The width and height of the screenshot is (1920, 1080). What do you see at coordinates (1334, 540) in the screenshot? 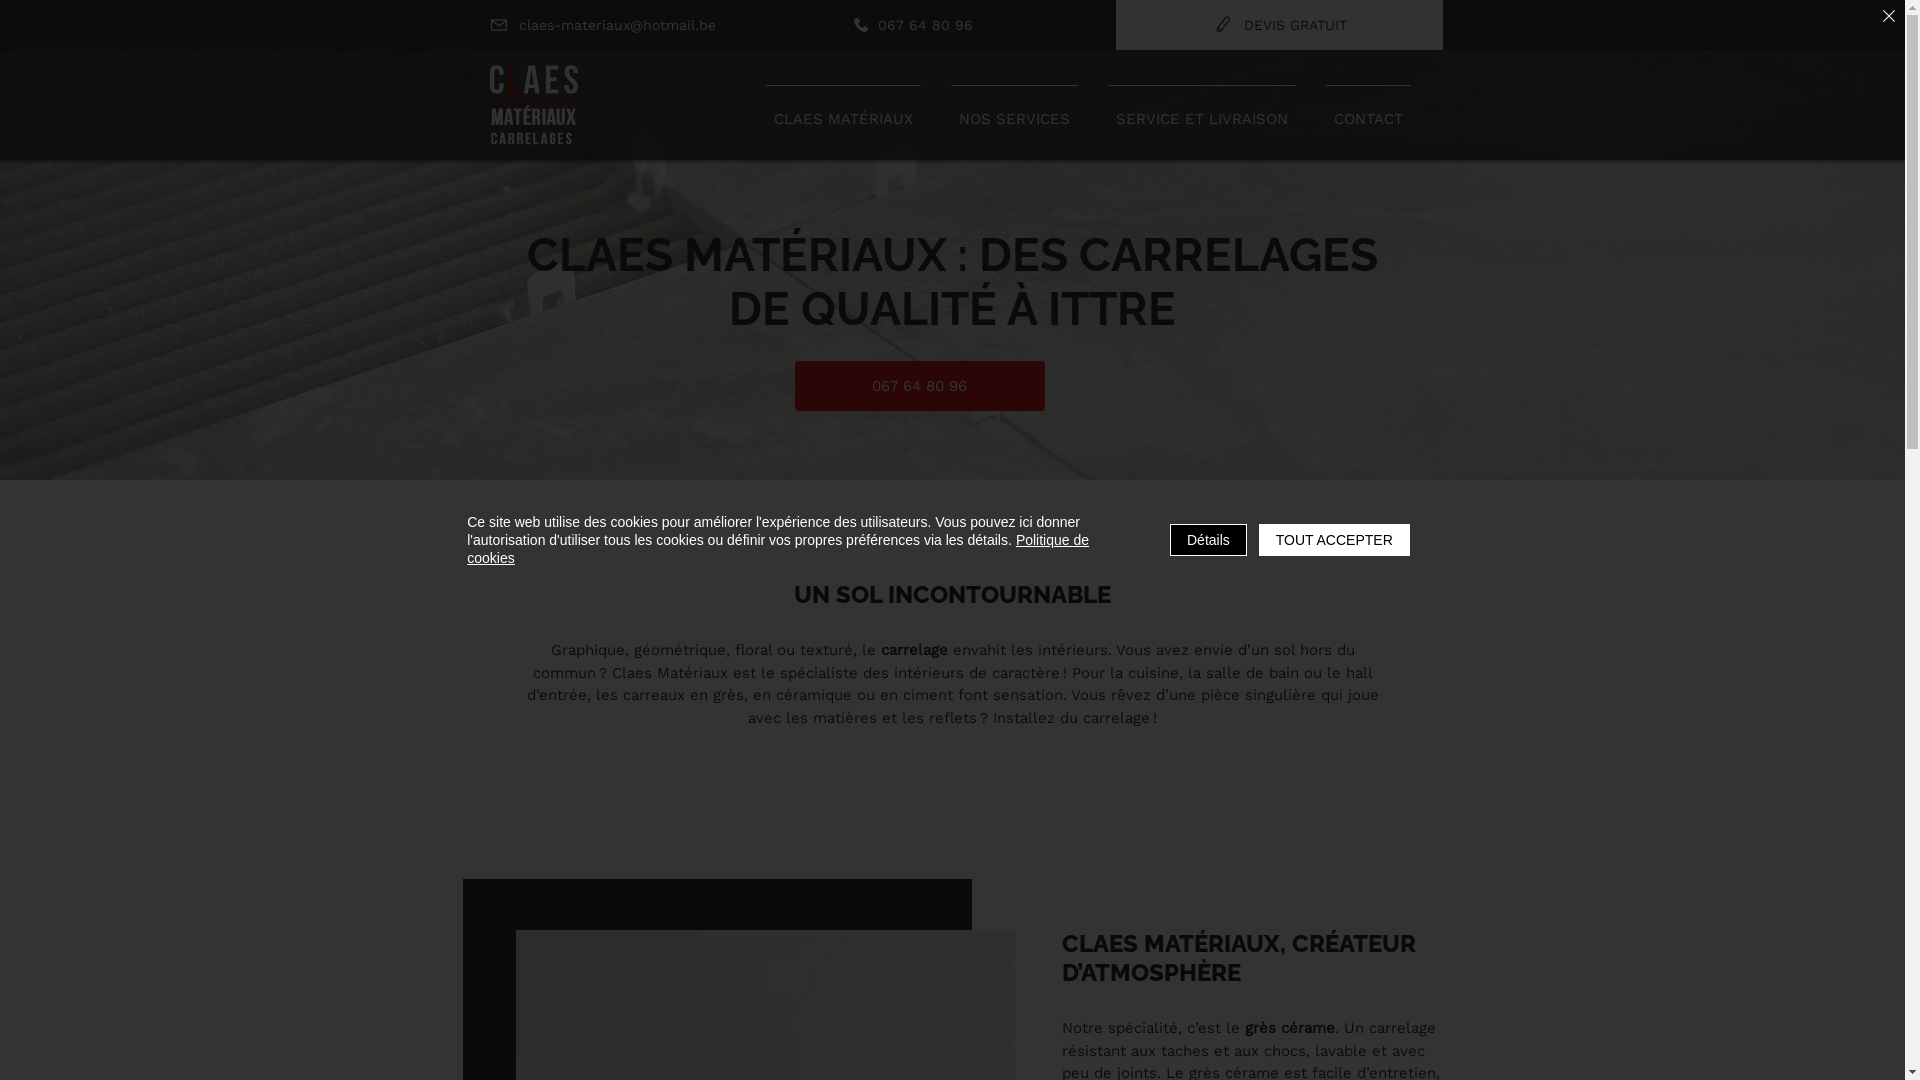
I see `TOUT ACCEPTER` at bounding box center [1334, 540].